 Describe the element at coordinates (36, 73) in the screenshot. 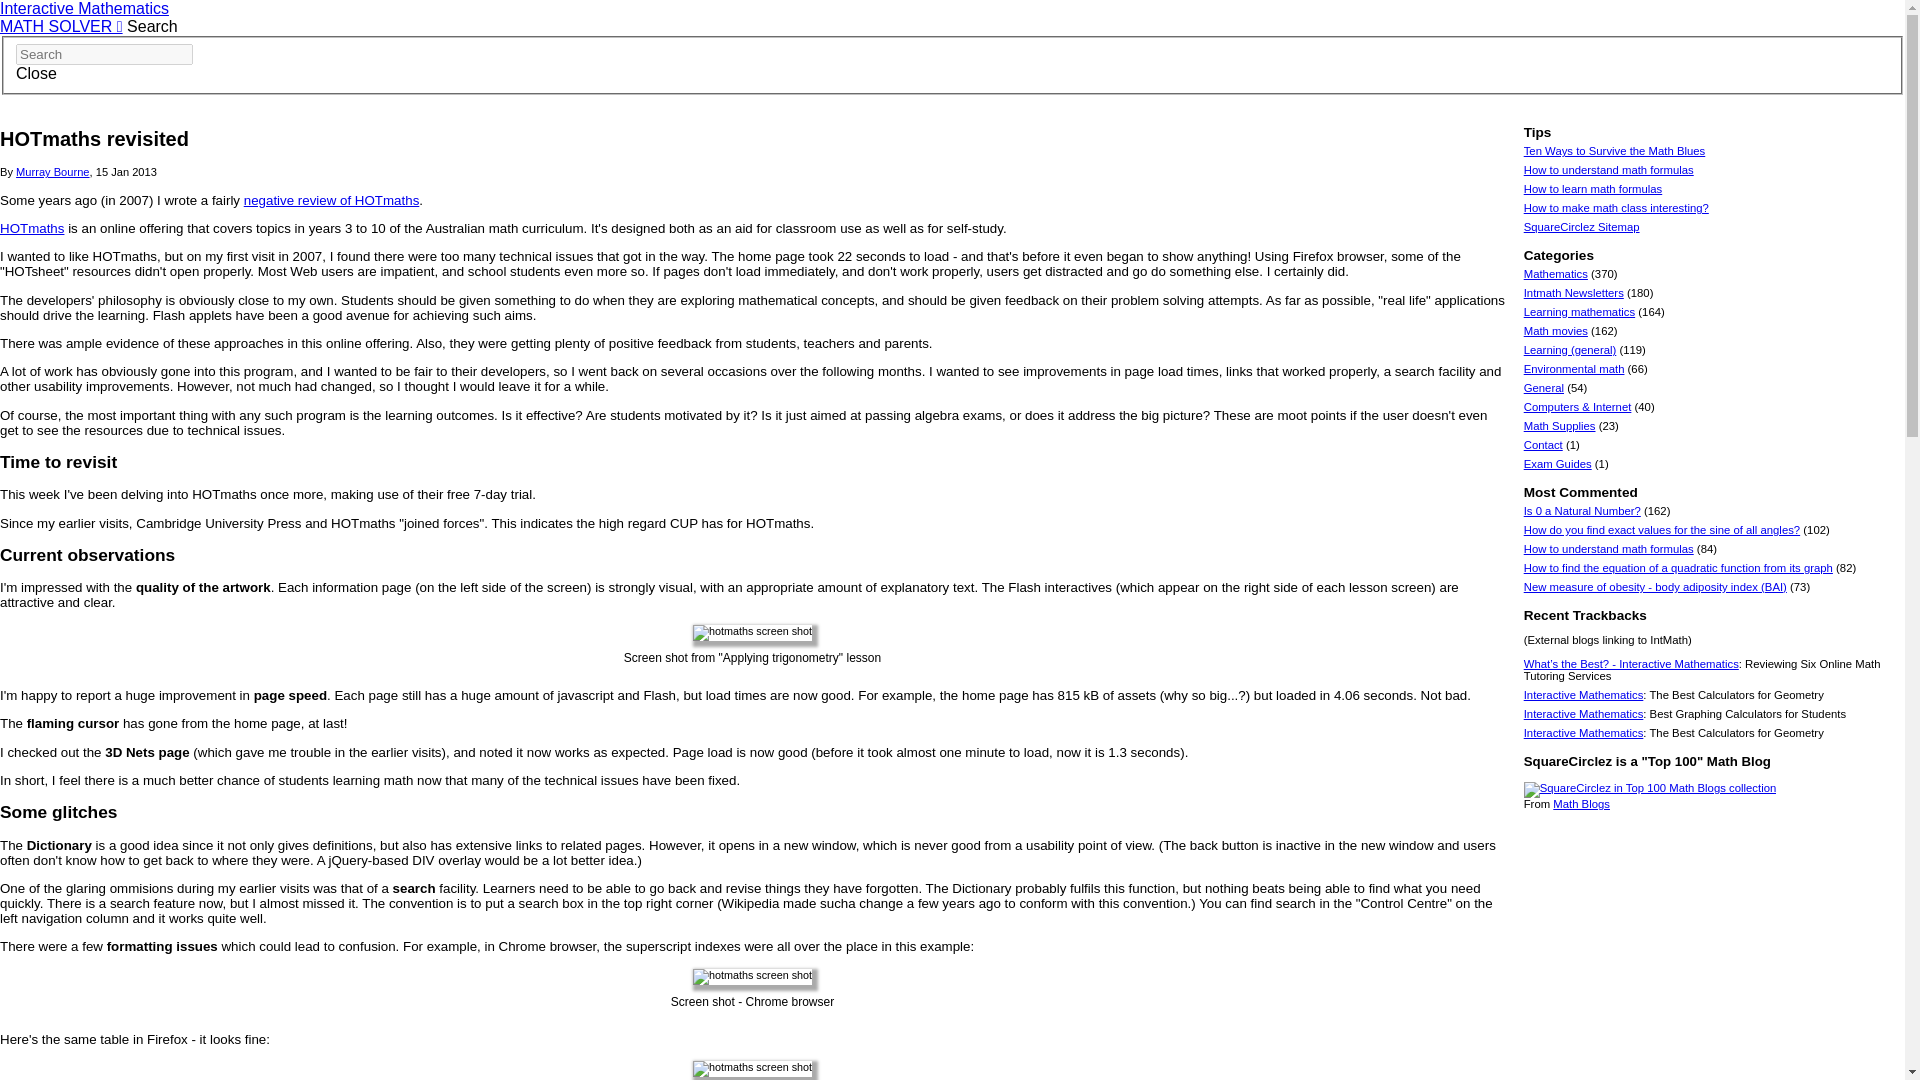

I see `Close` at that location.